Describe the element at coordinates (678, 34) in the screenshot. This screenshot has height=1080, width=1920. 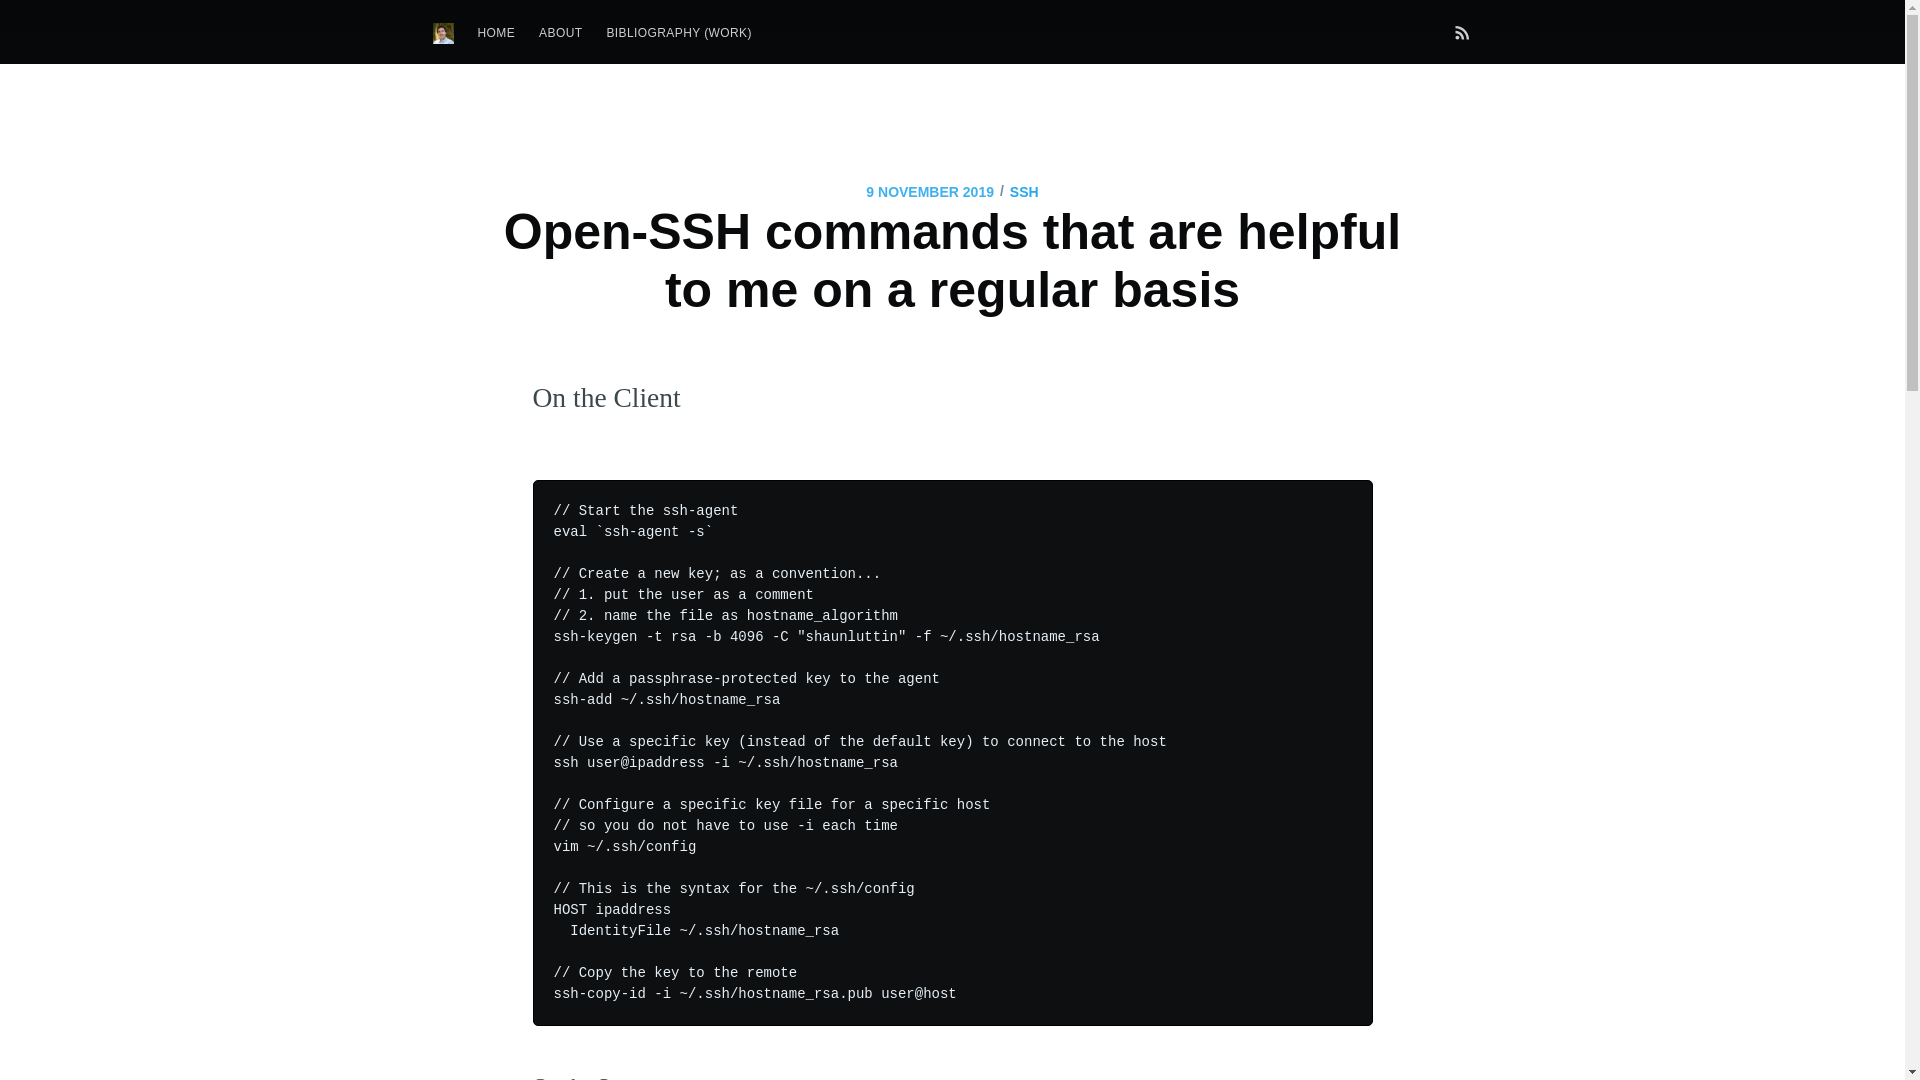
I see `BIBLIOGRAPHY (WORK)` at that location.